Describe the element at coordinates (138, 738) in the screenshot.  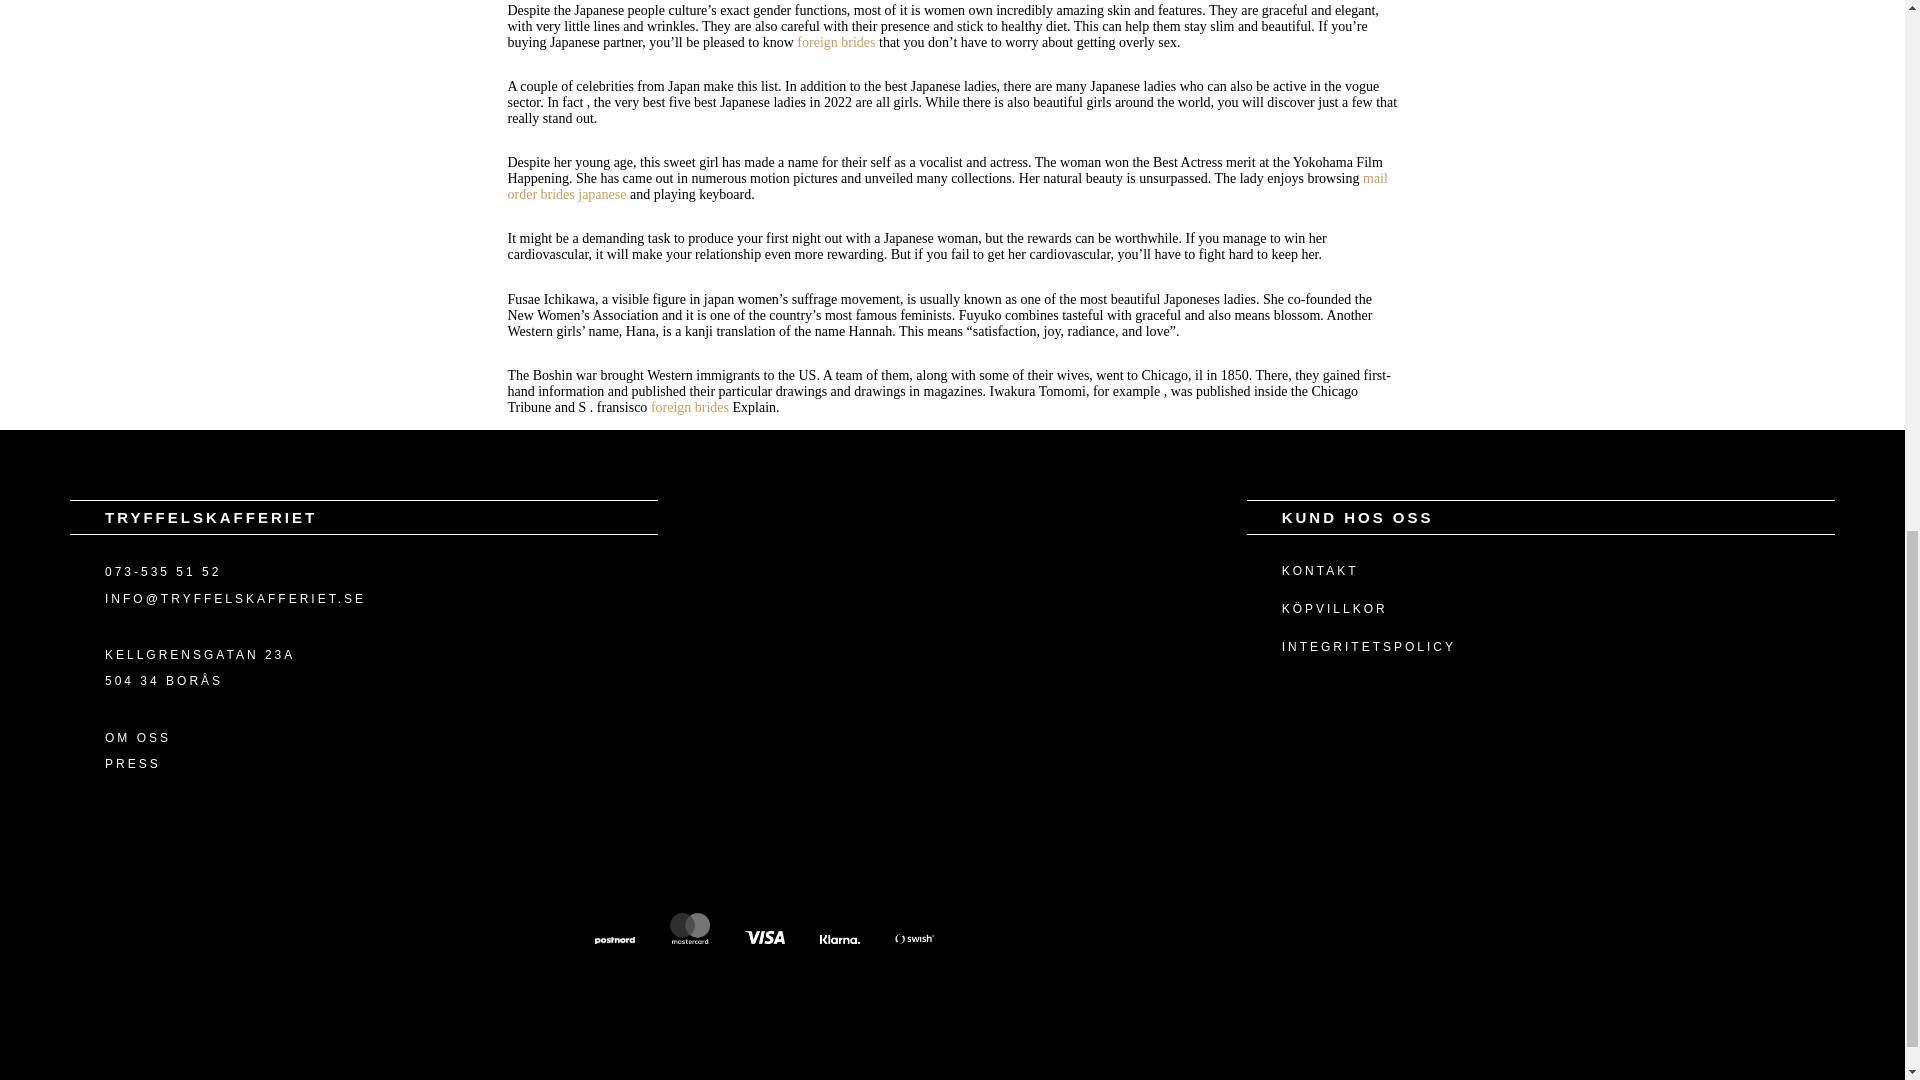
I see `OM OSS` at that location.